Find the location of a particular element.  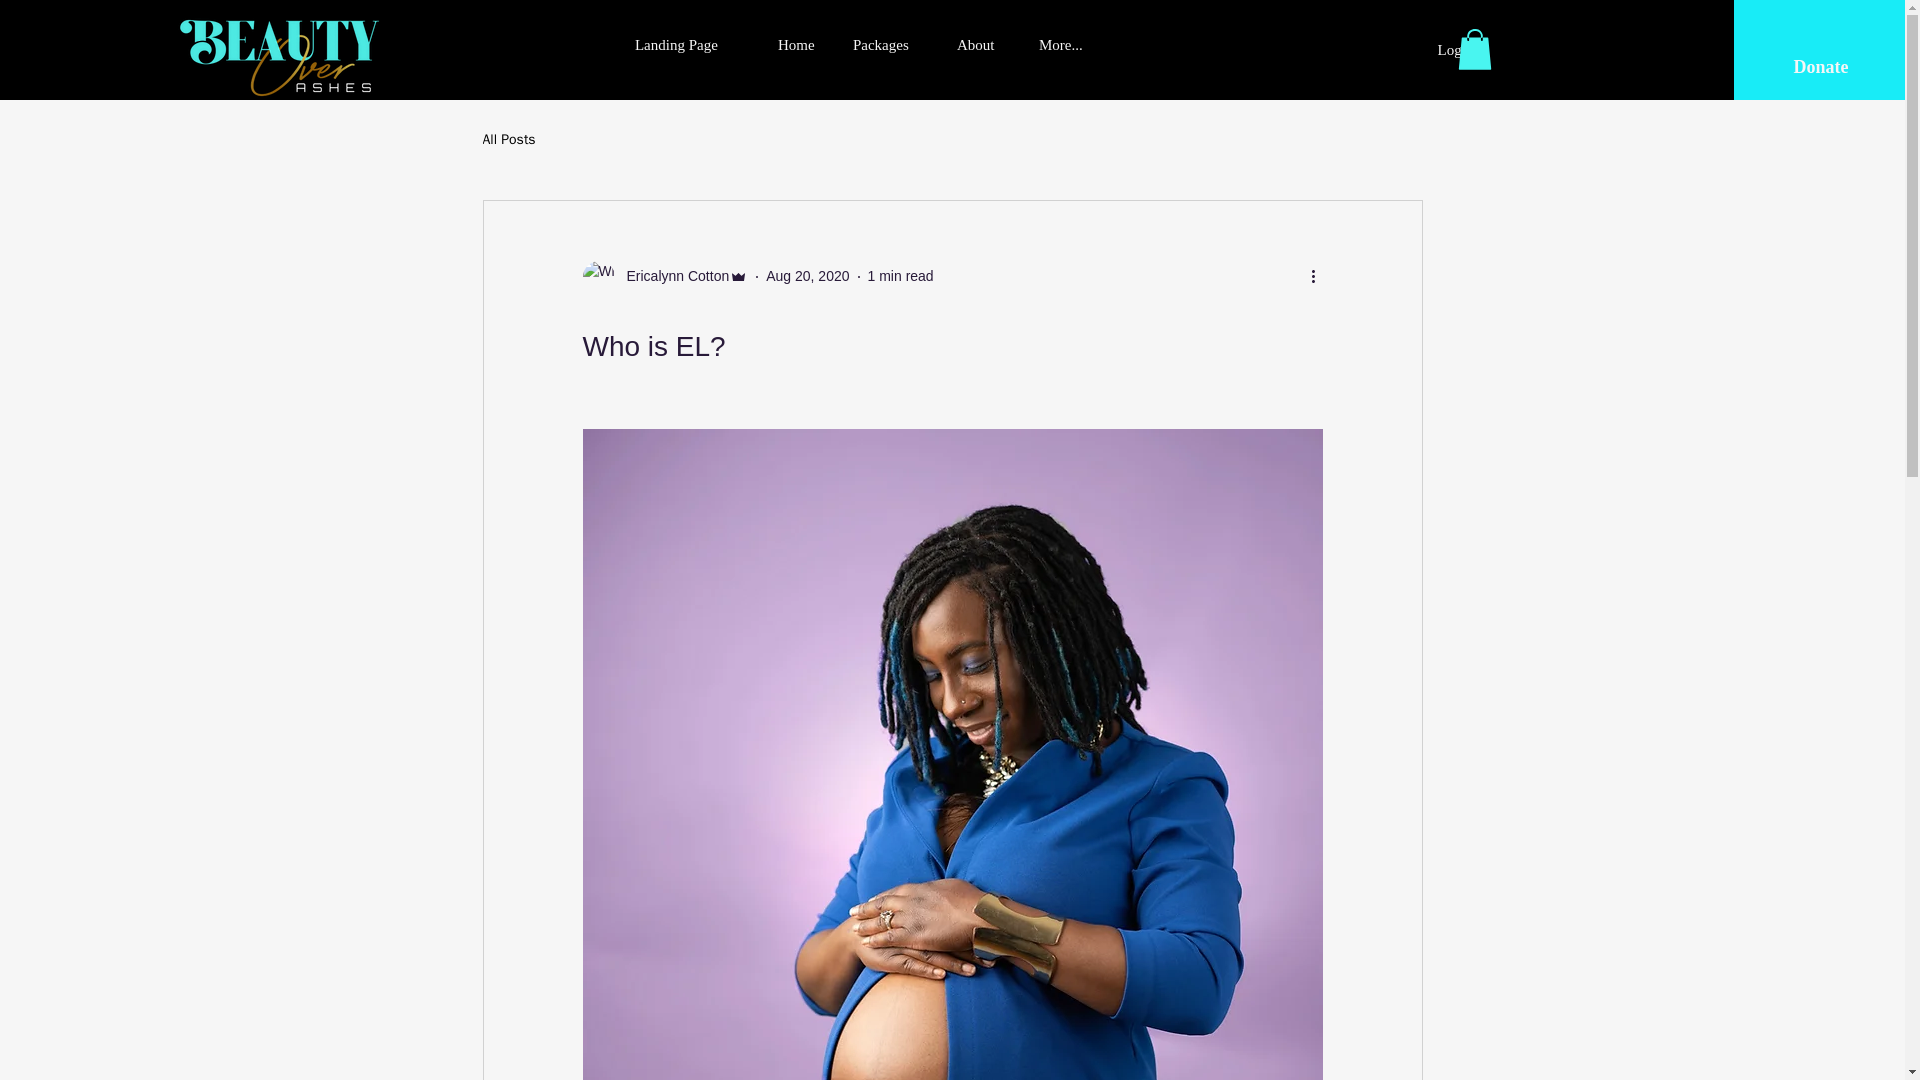

Log In is located at coordinates (1456, 50).